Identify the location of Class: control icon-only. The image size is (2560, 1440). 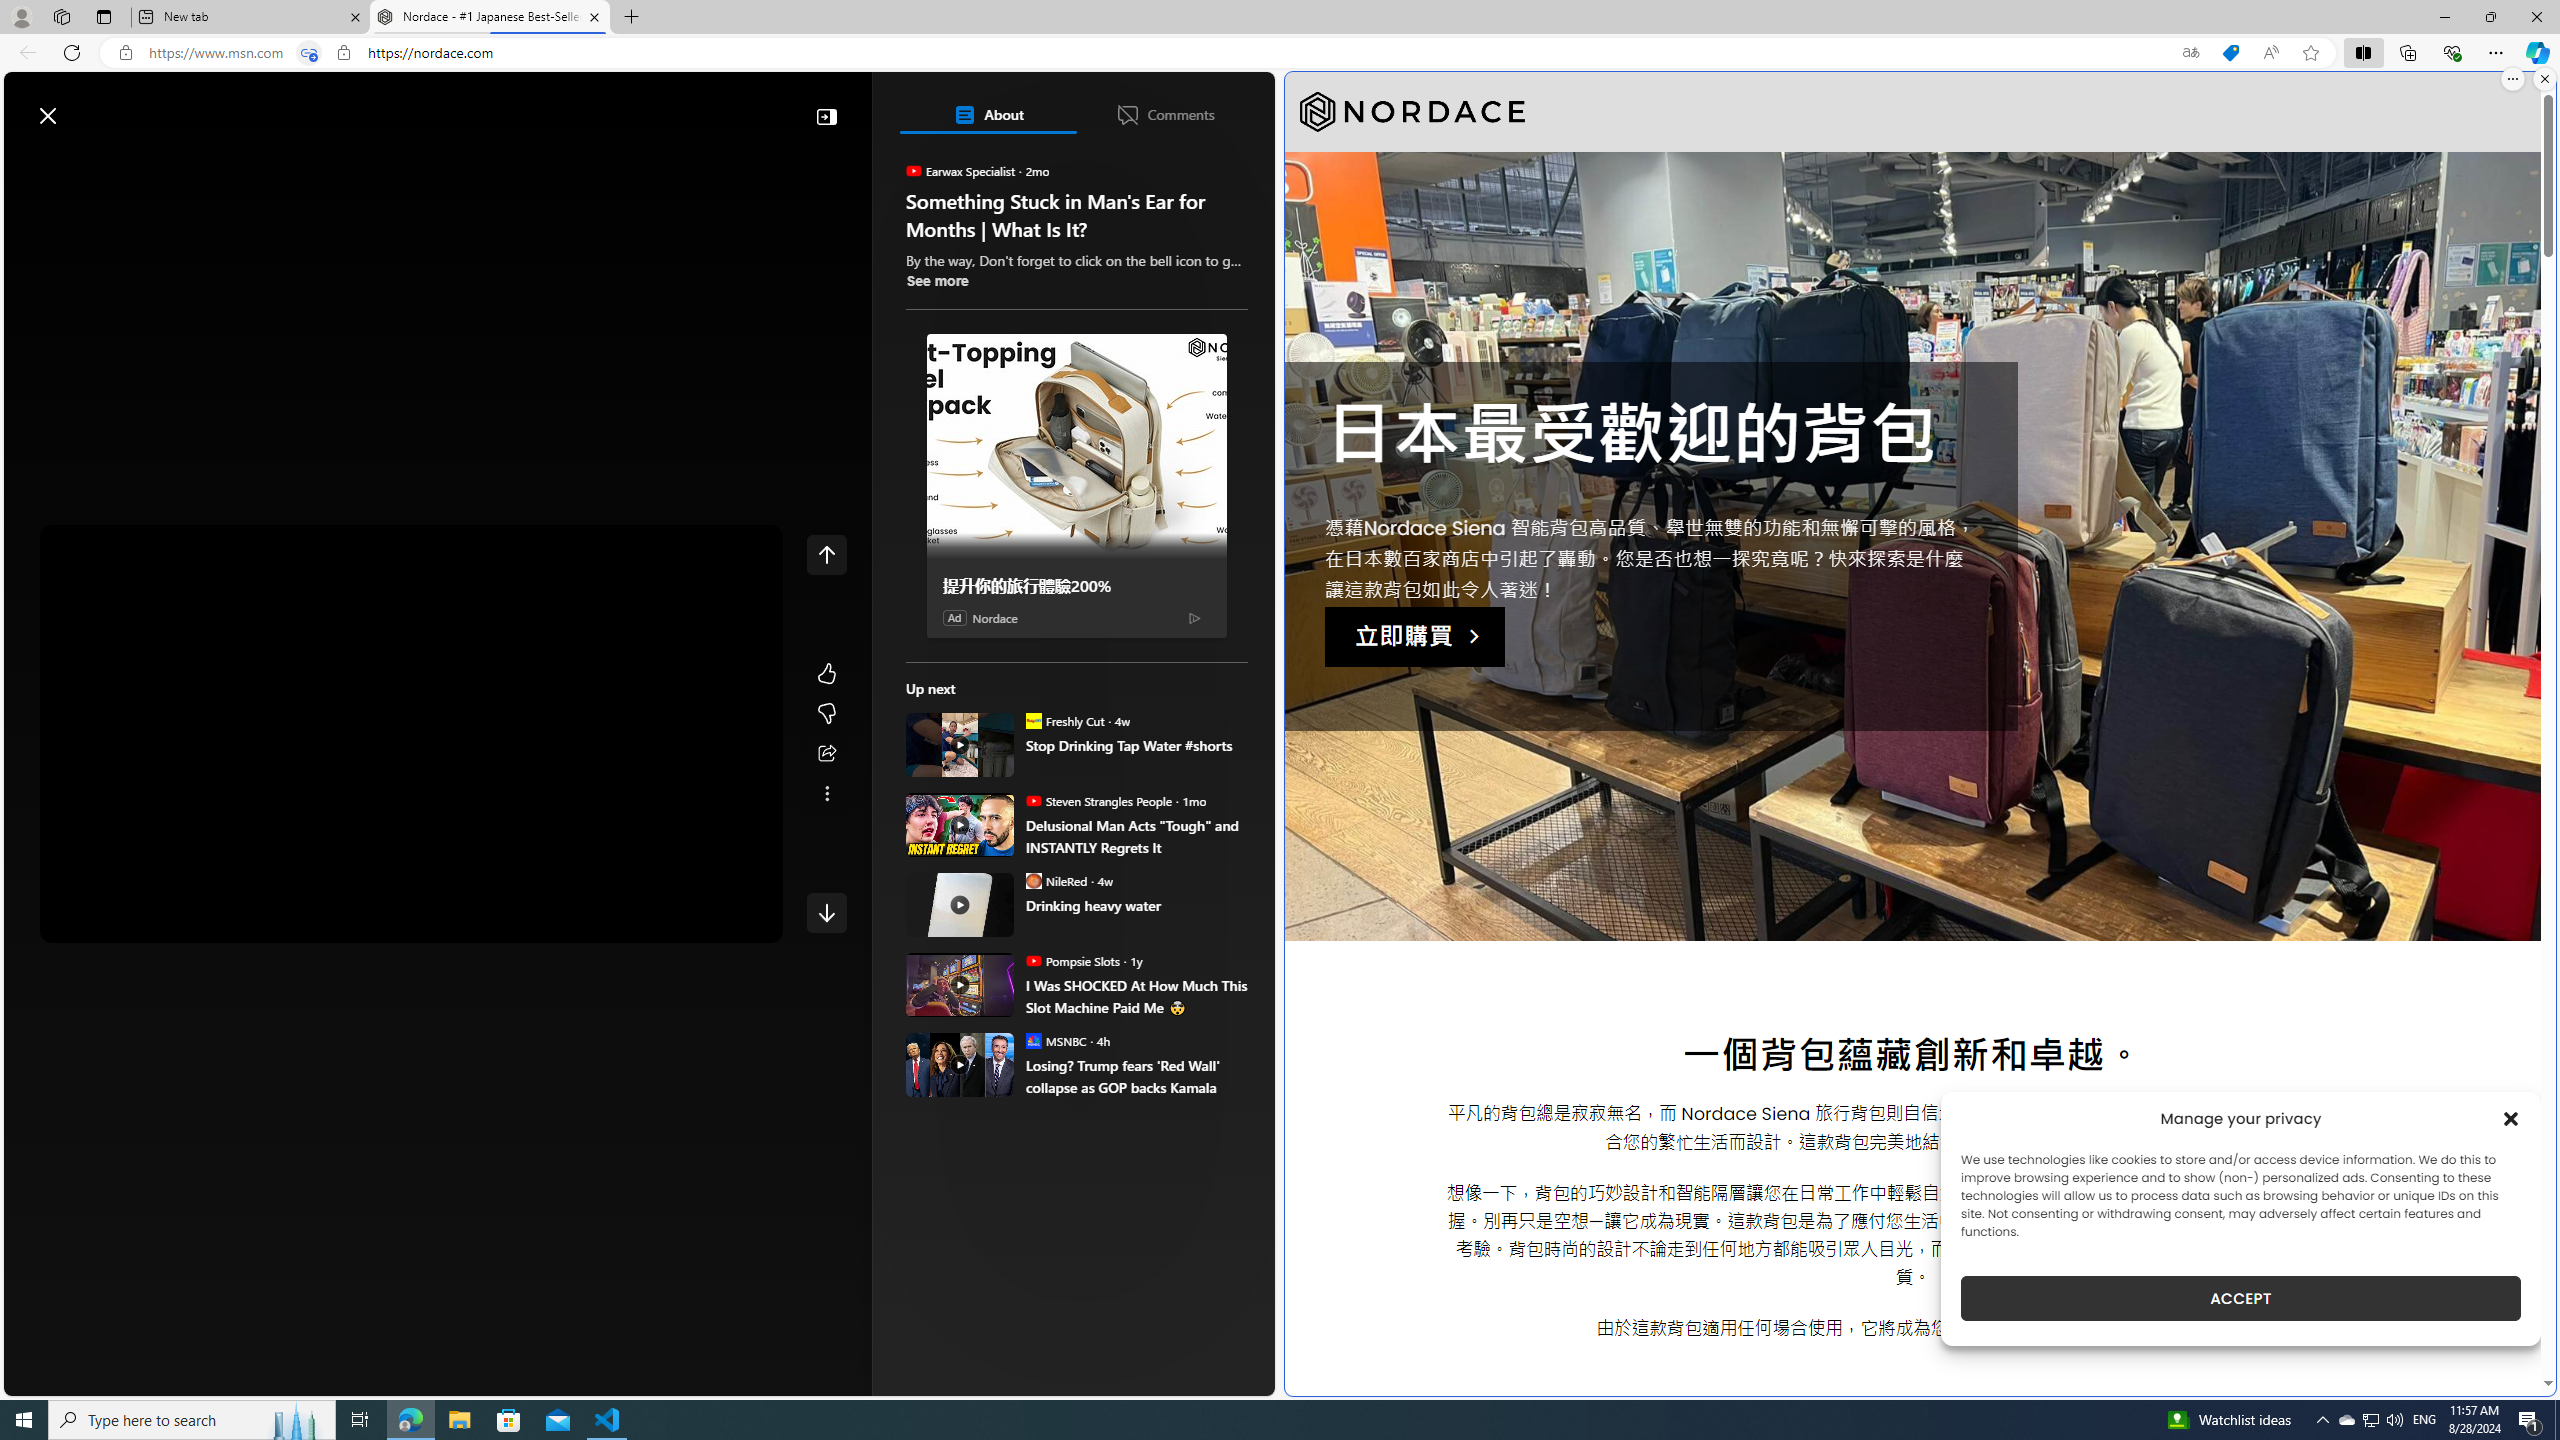
(826, 554).